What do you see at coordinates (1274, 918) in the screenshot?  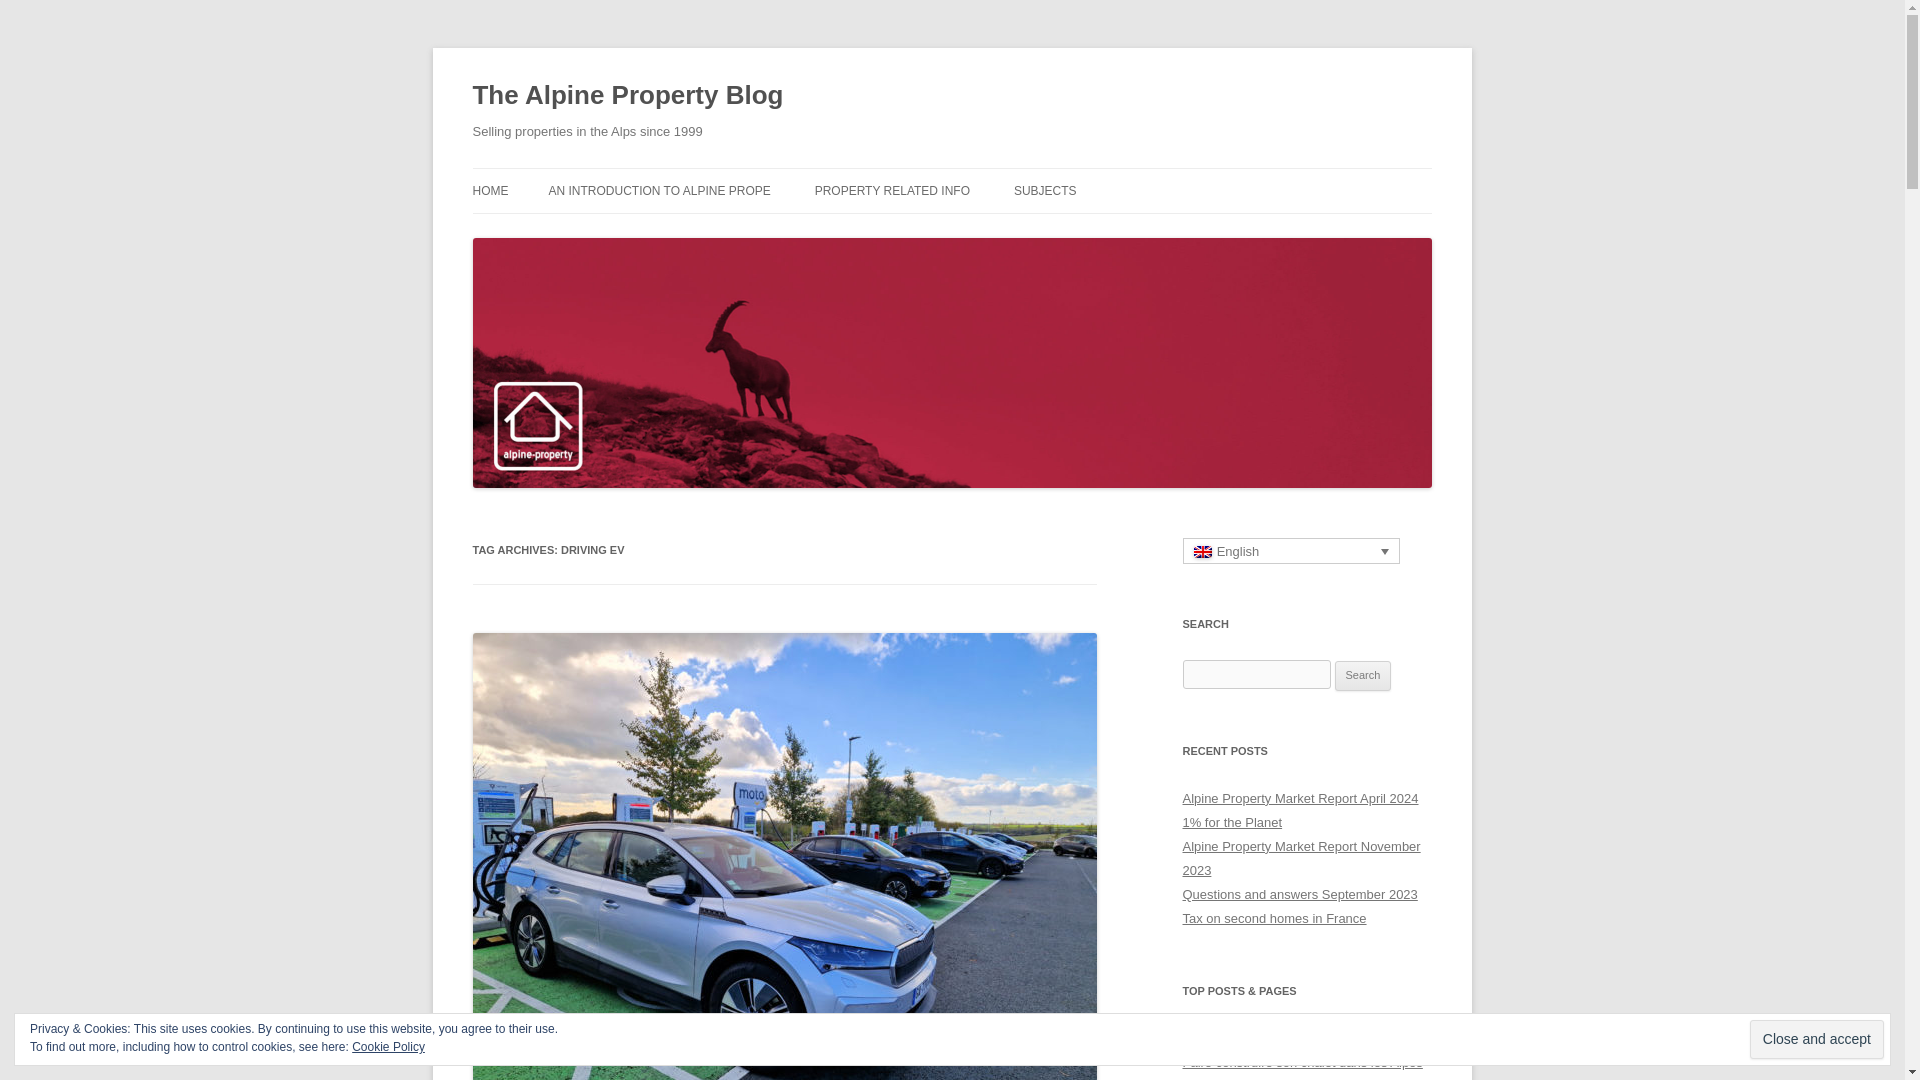 I see `Tax on second homes in France` at bounding box center [1274, 918].